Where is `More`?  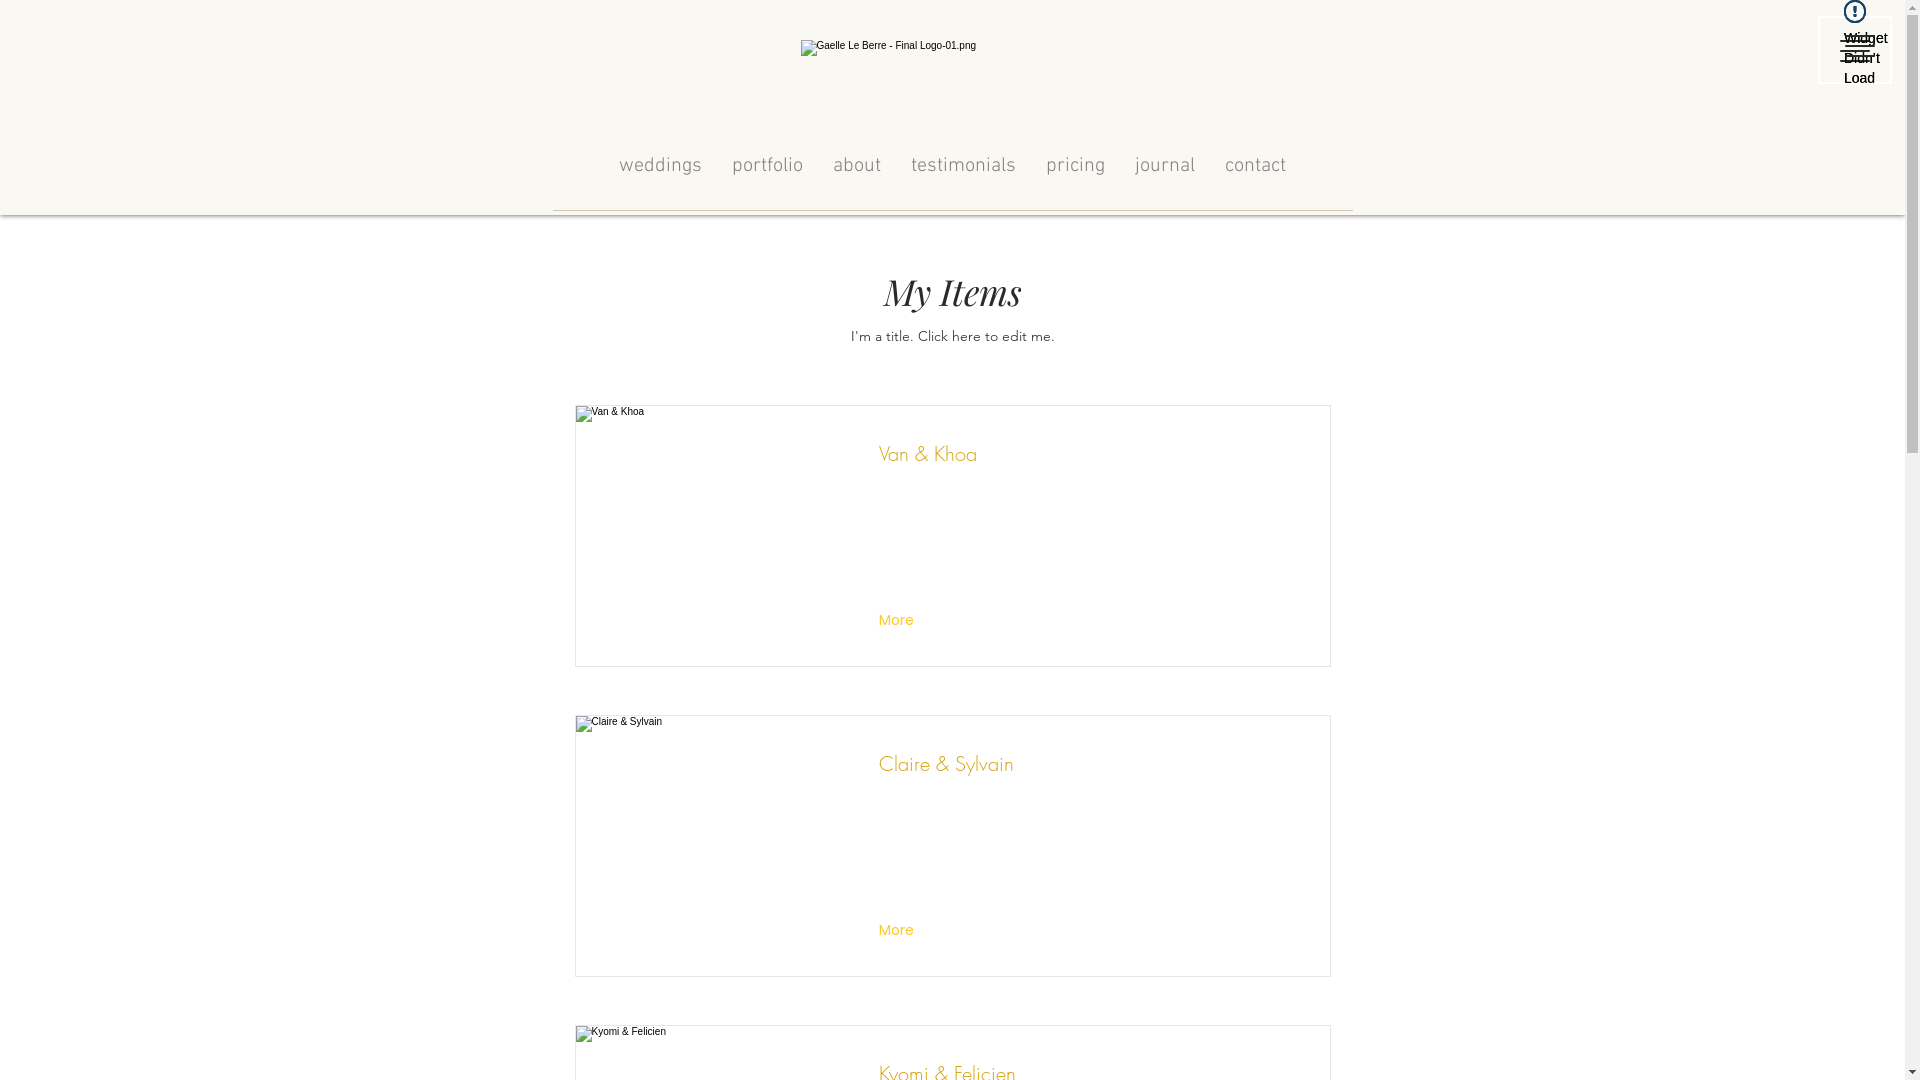
More is located at coordinates (898, 620).